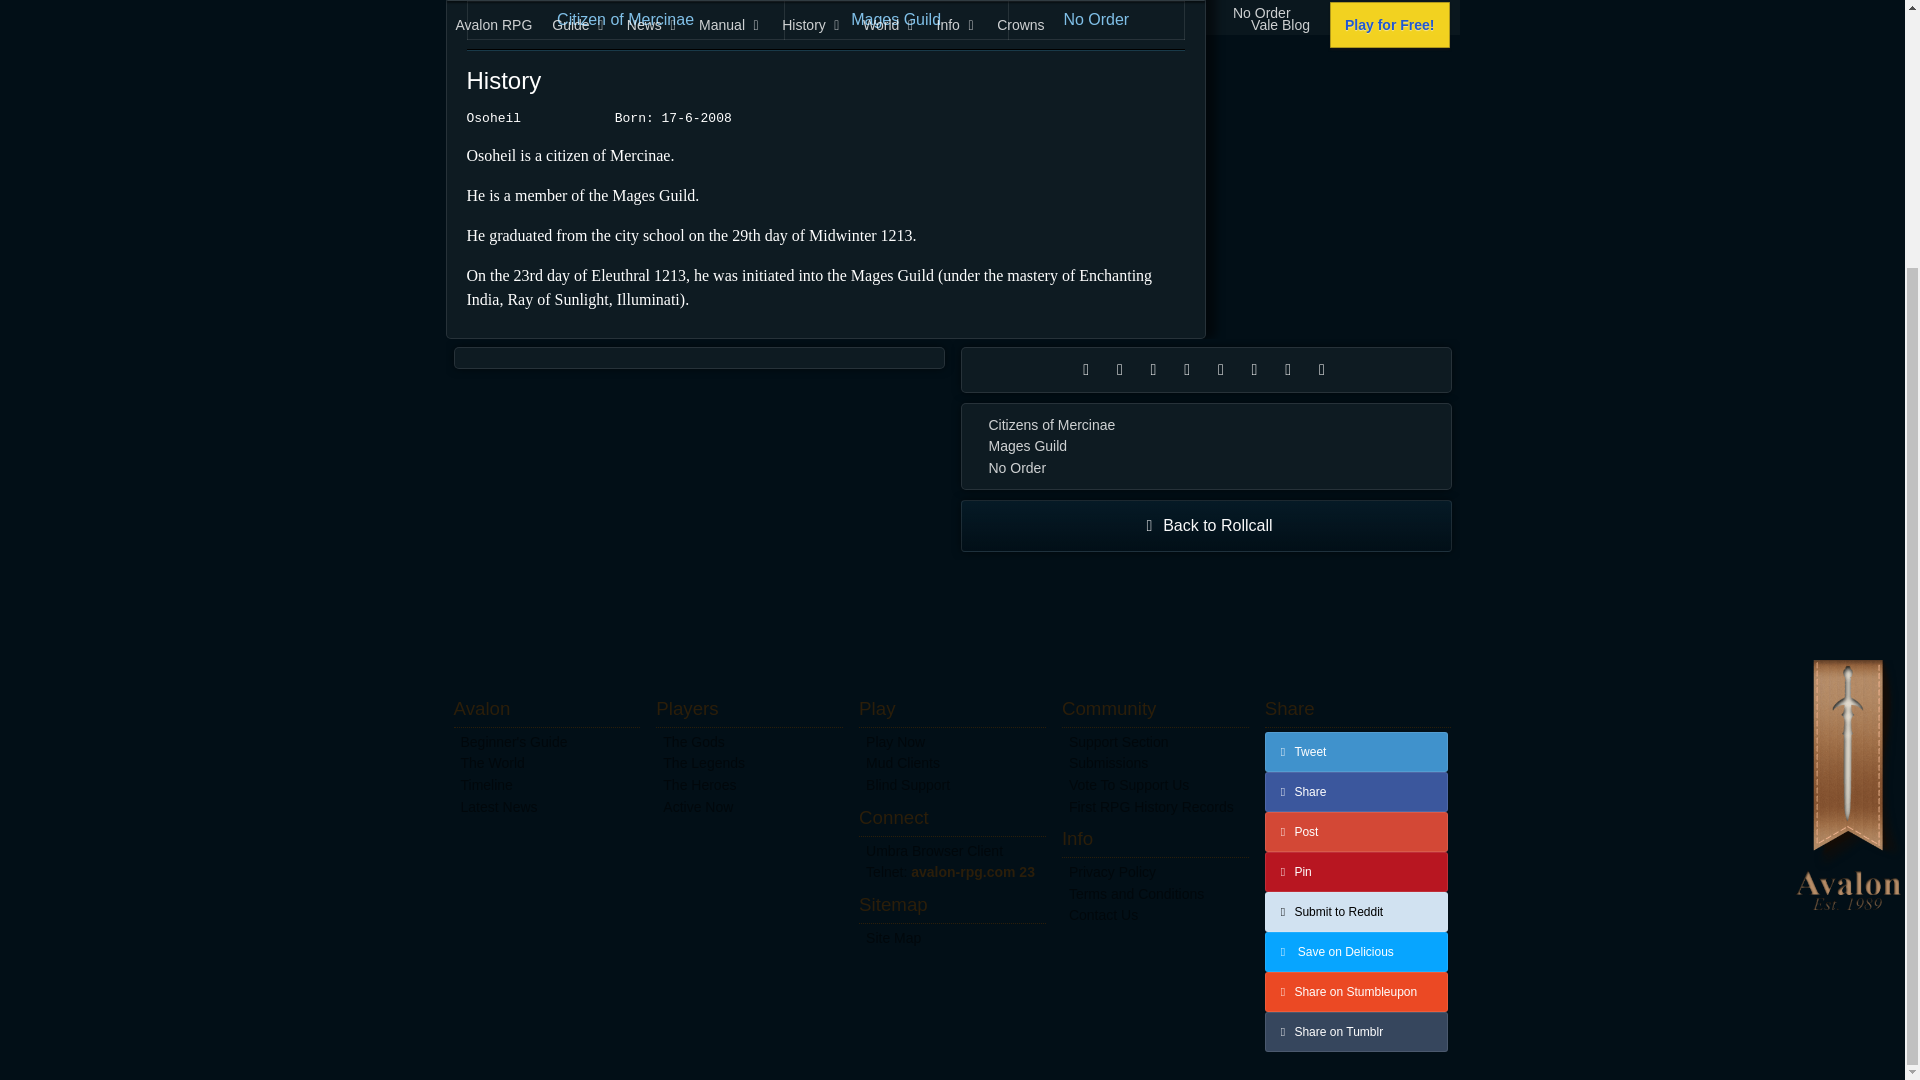 The image size is (1920, 1080). I want to click on Vote To Support Us, so click(1155, 786).